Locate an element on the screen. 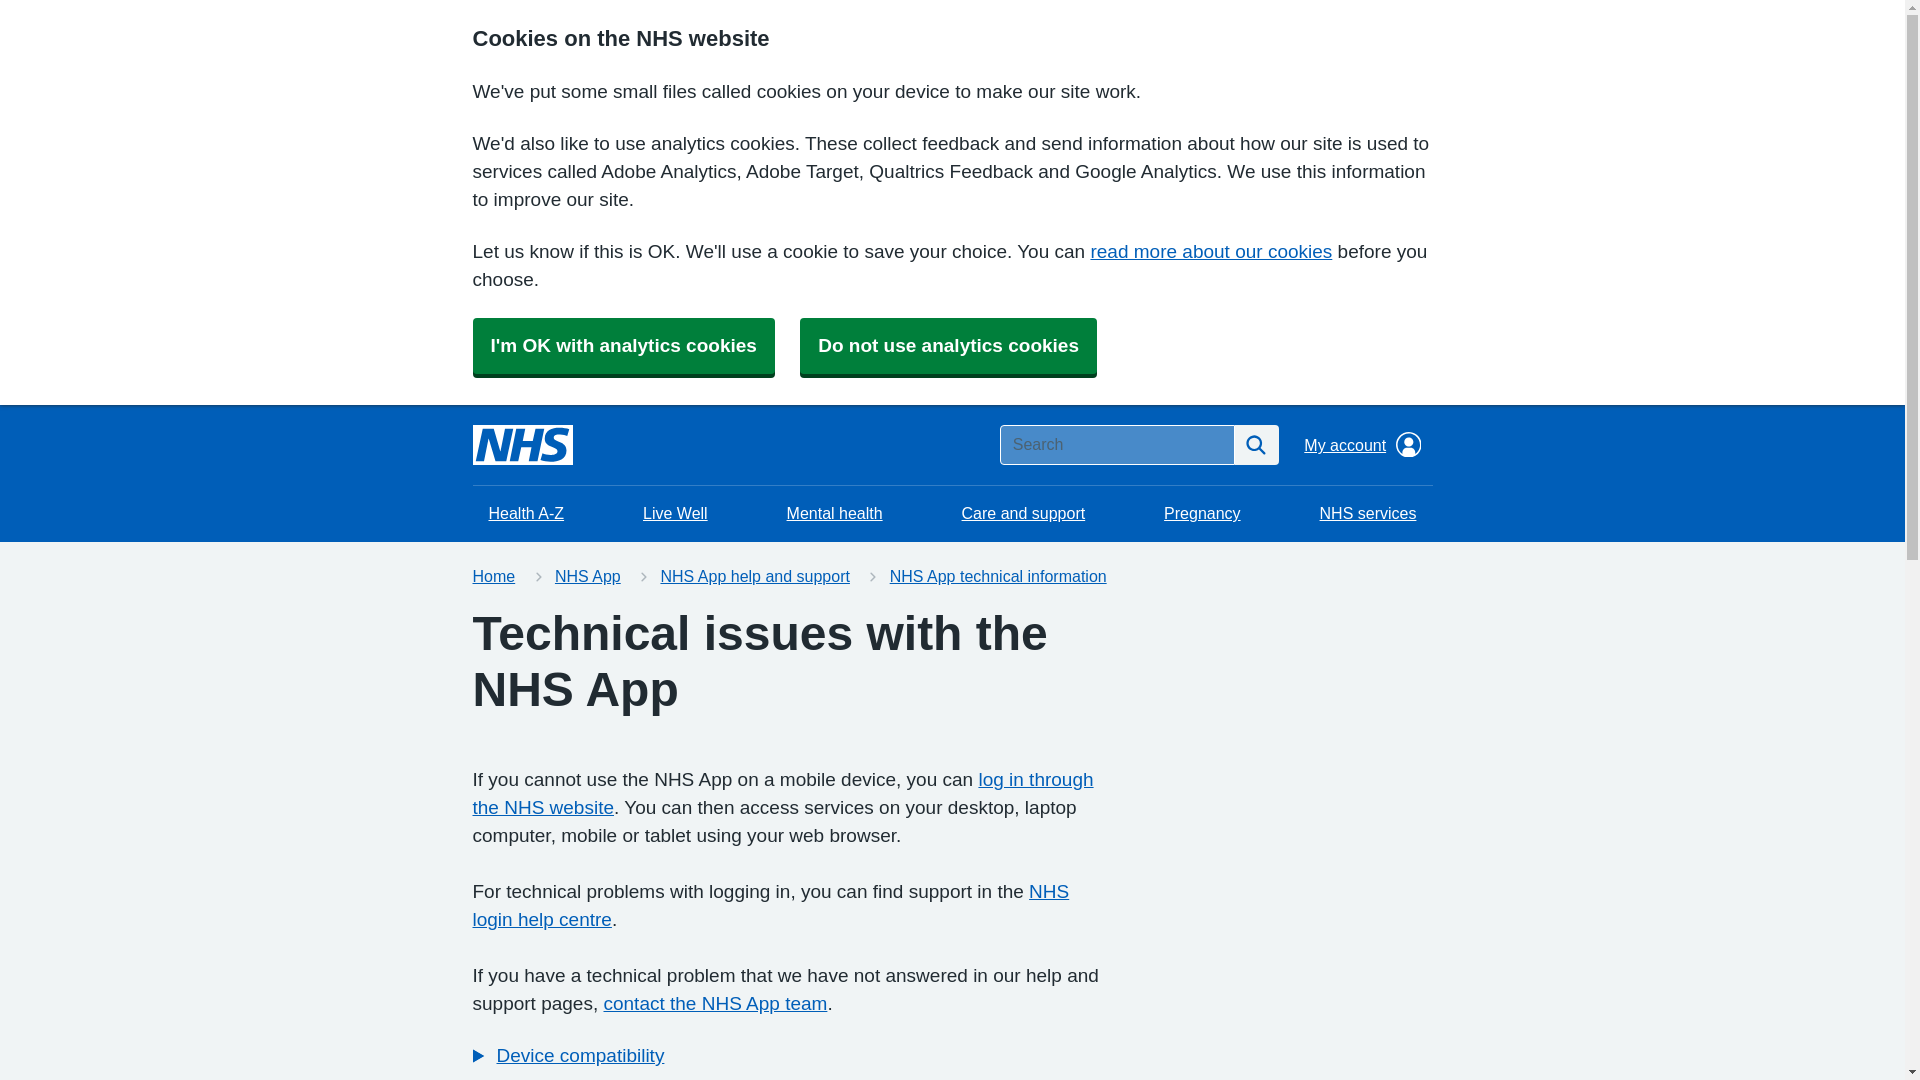  Mental health is located at coordinates (834, 514).